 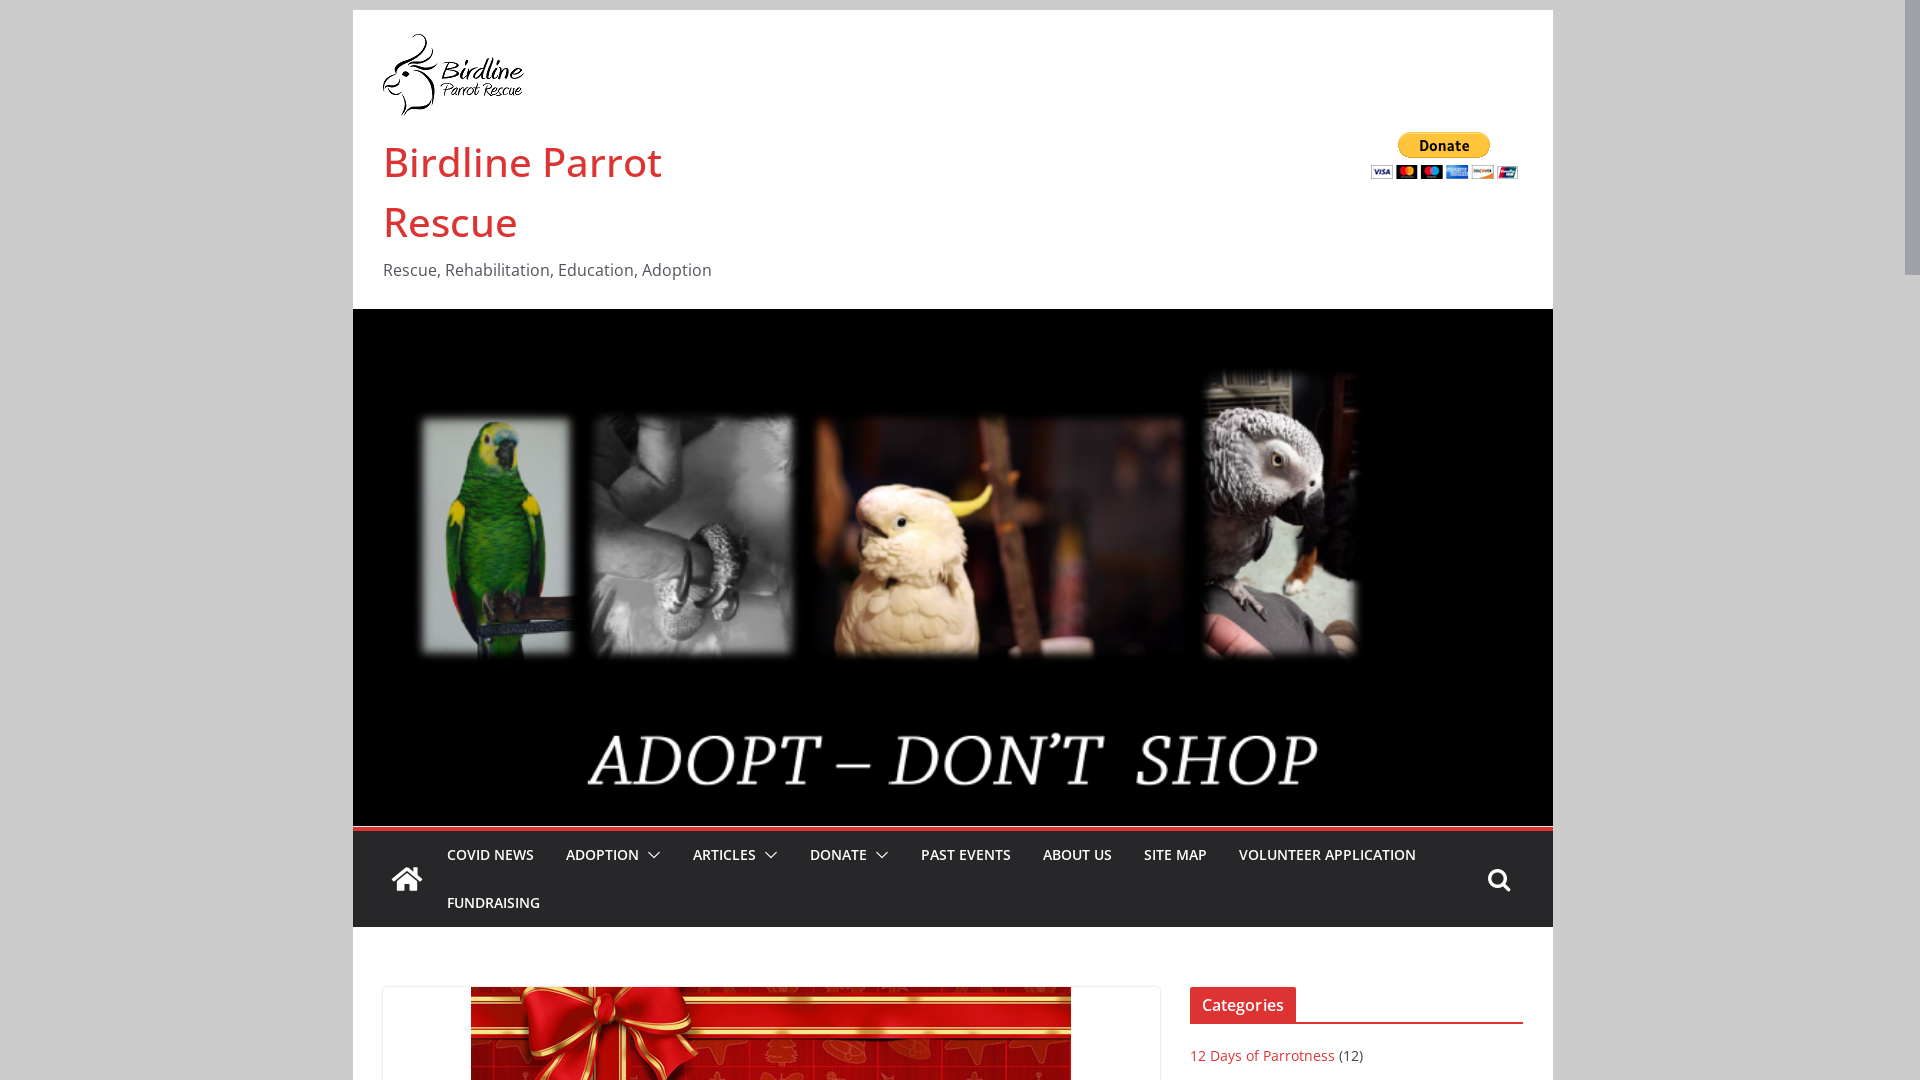 What do you see at coordinates (724, 855) in the screenshot?
I see `ARTICLES` at bounding box center [724, 855].